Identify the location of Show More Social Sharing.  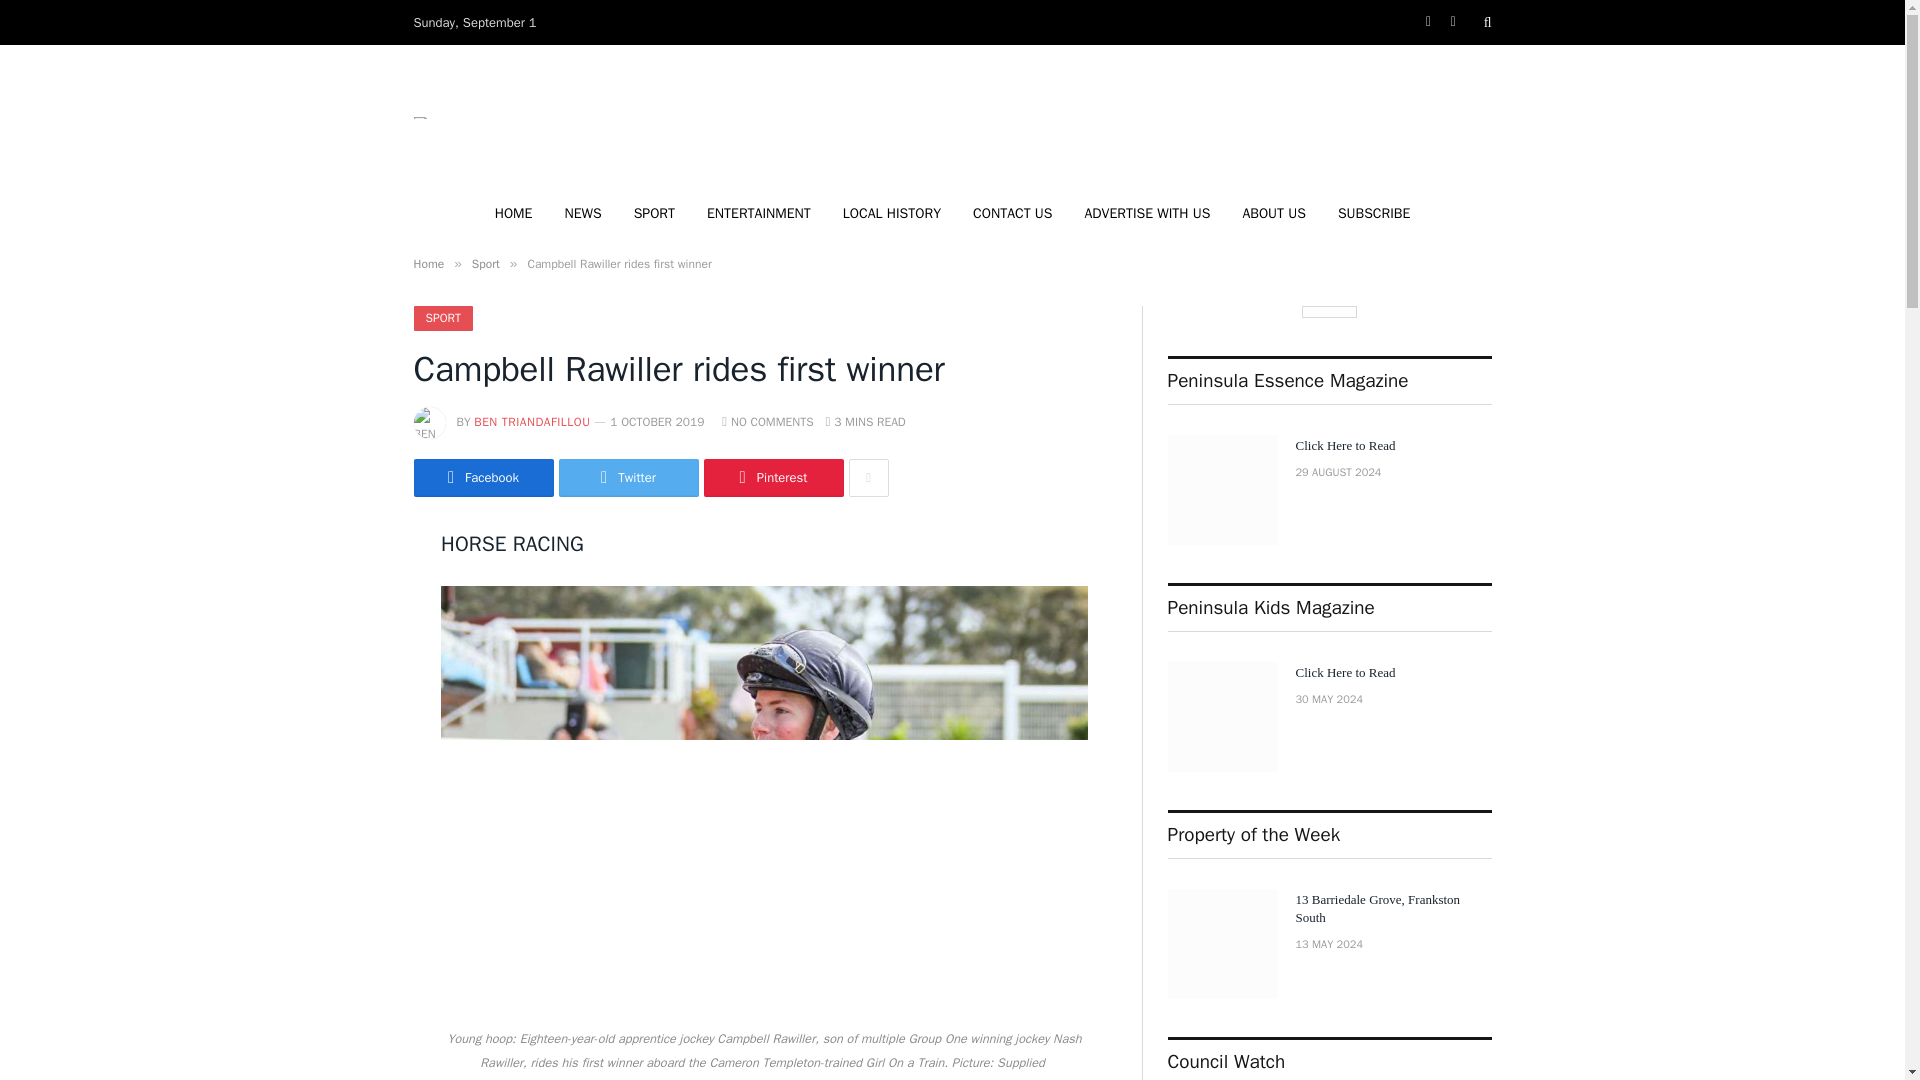
(868, 478).